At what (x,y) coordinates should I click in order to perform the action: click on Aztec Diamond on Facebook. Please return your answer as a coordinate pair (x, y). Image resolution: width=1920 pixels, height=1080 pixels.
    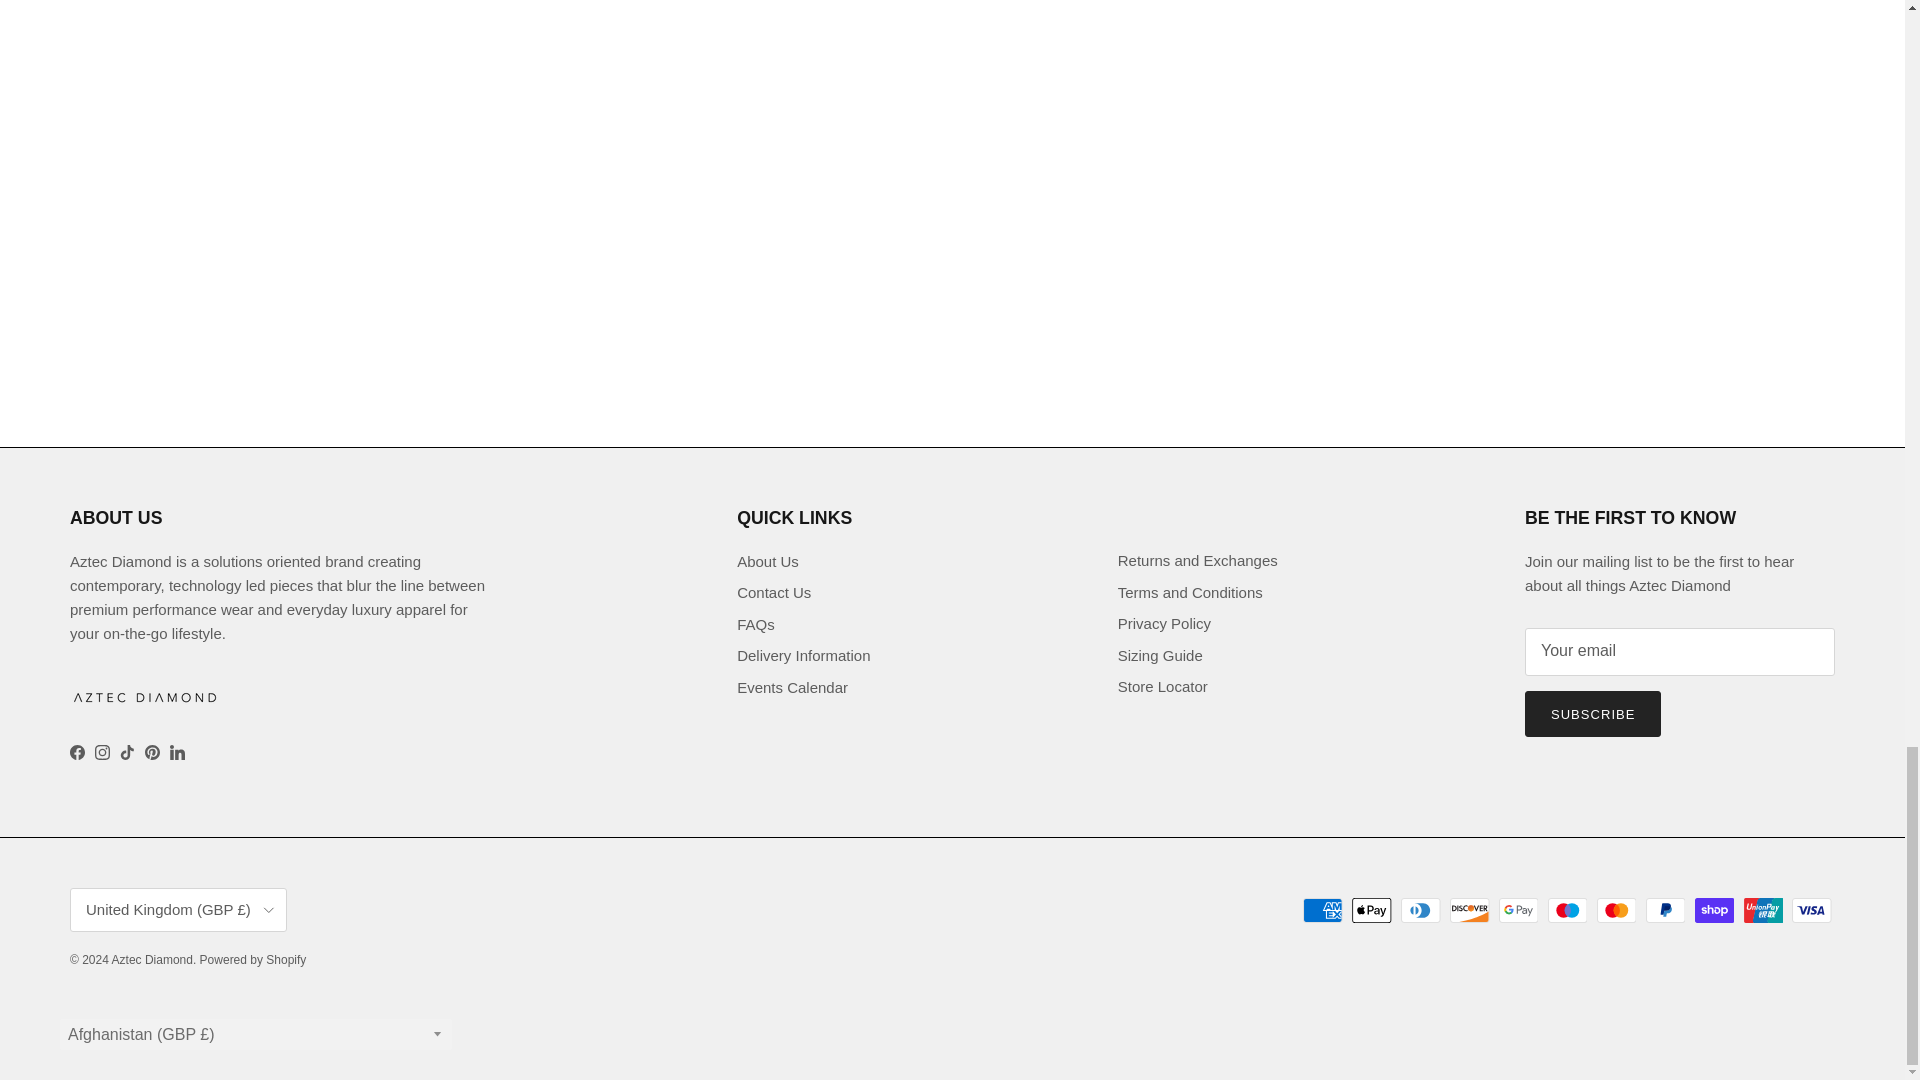
    Looking at the image, I should click on (76, 752).